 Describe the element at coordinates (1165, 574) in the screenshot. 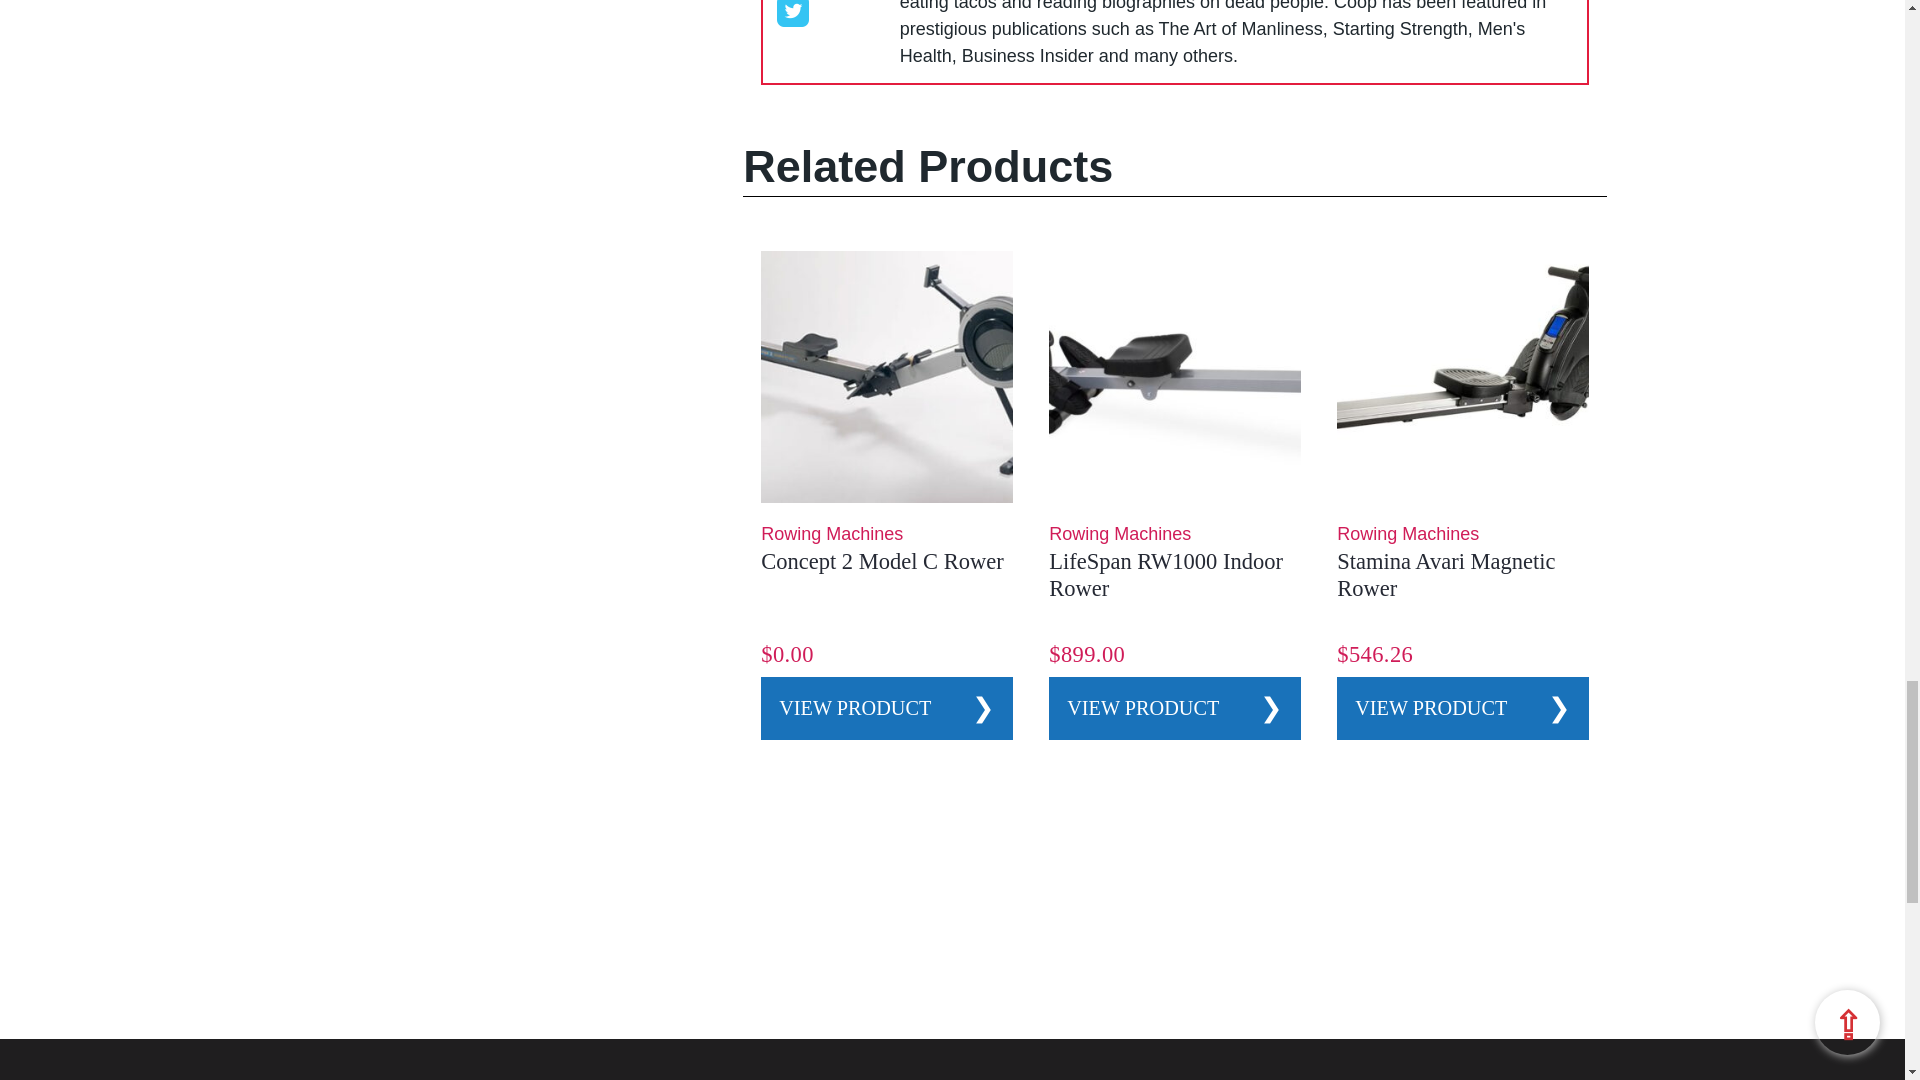

I see `LifeSpan RW1000 Indoor Rower` at that location.